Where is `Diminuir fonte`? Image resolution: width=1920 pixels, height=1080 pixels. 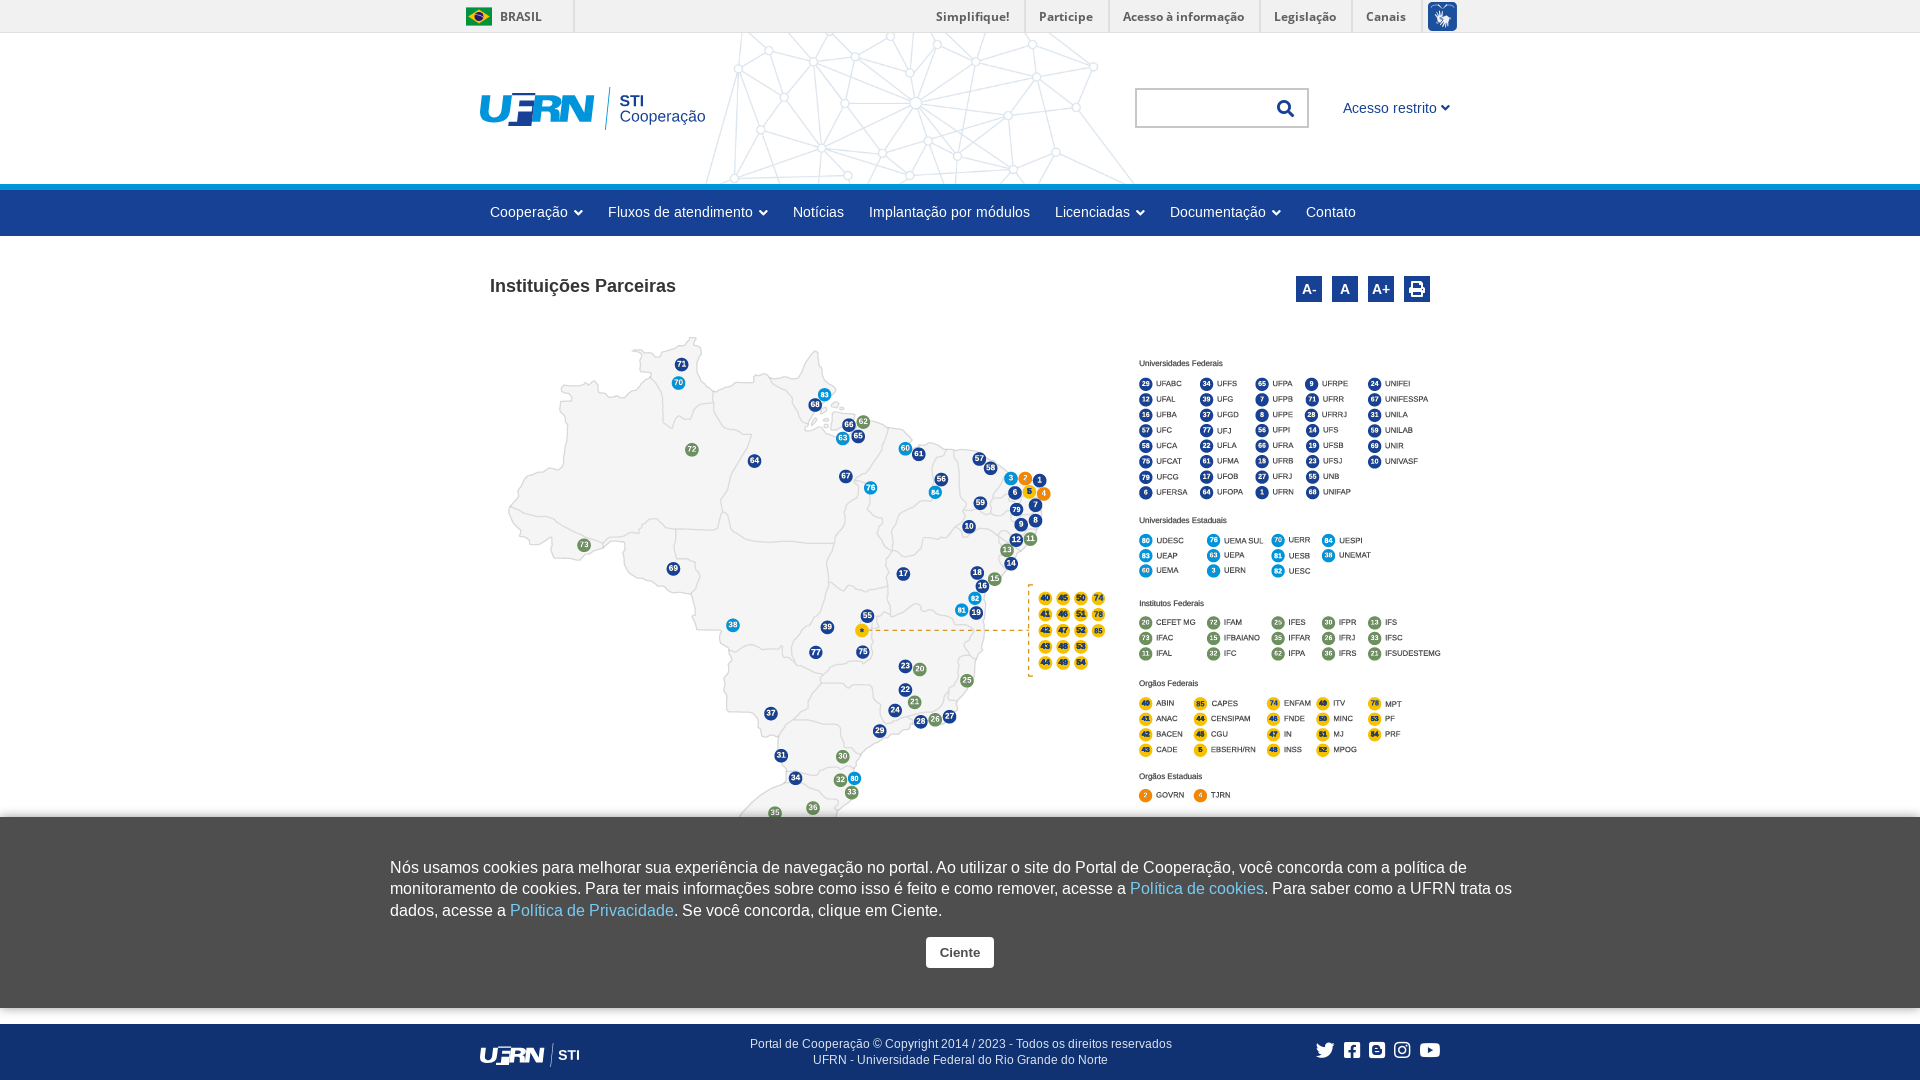
Diminuir fonte is located at coordinates (1309, 289).